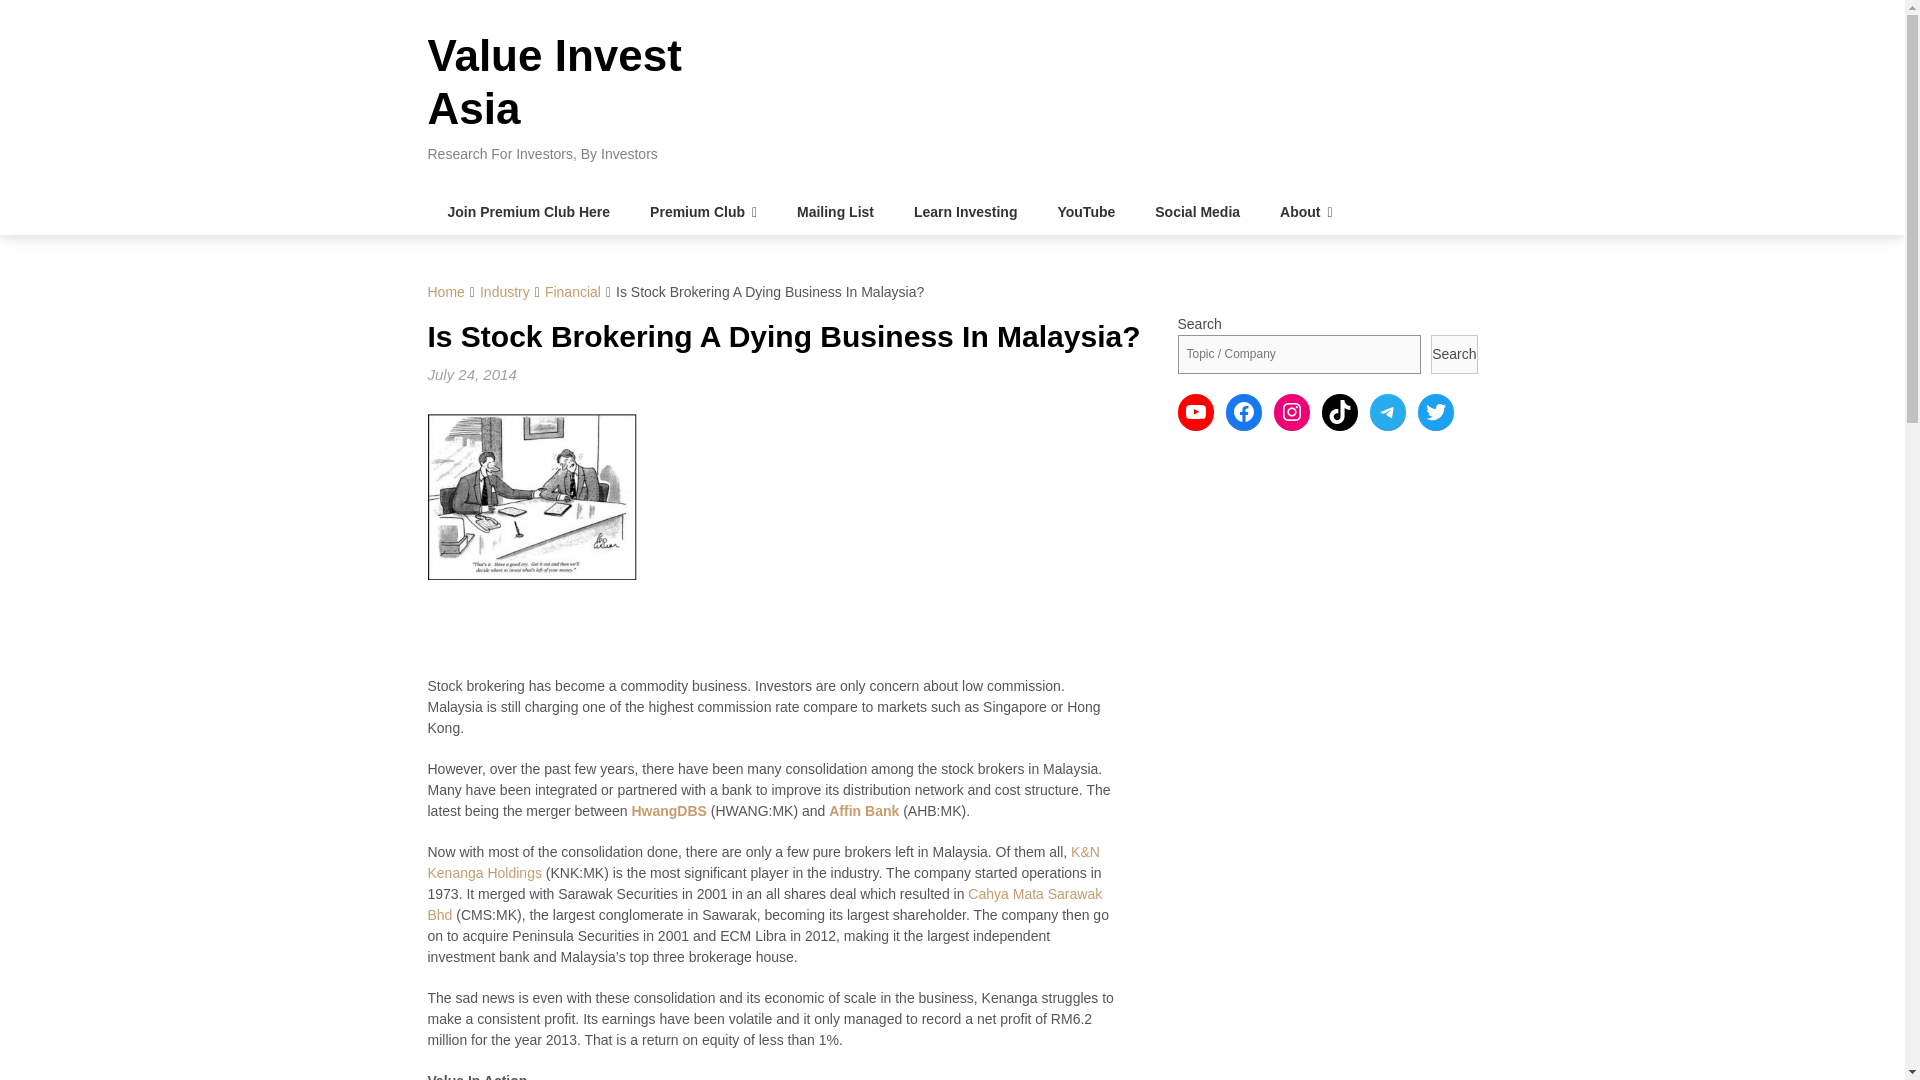 The height and width of the screenshot is (1080, 1920). Describe the element at coordinates (554, 82) in the screenshot. I see `Value Invest Asia` at that location.